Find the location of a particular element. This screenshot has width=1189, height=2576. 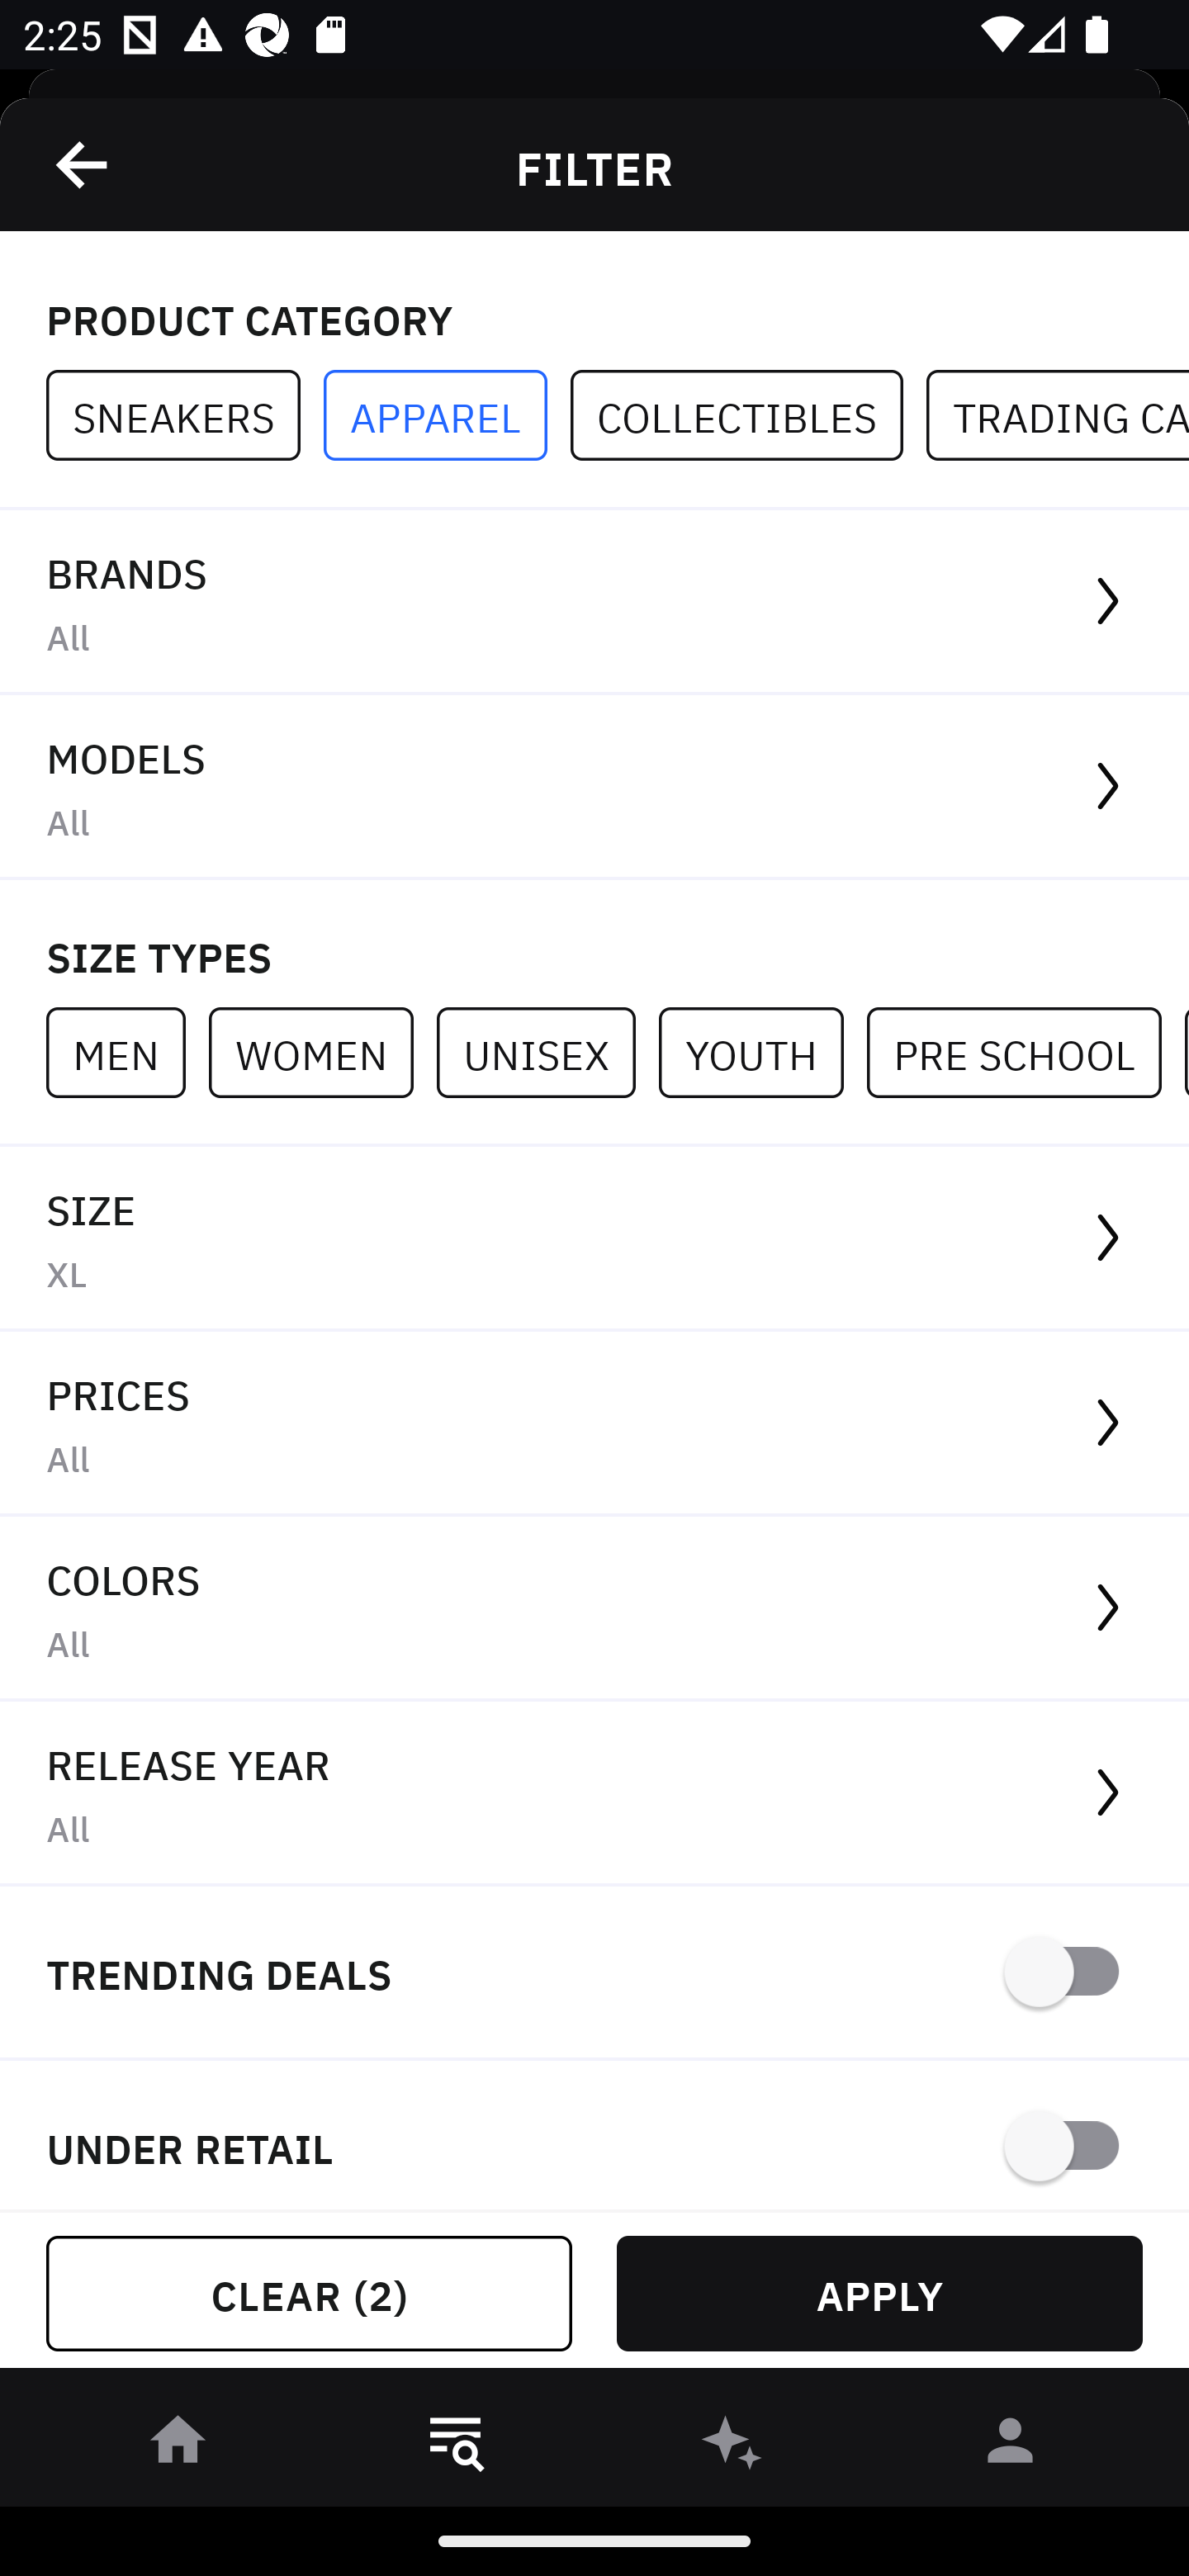

SNEAKERS is located at coordinates (185, 416).